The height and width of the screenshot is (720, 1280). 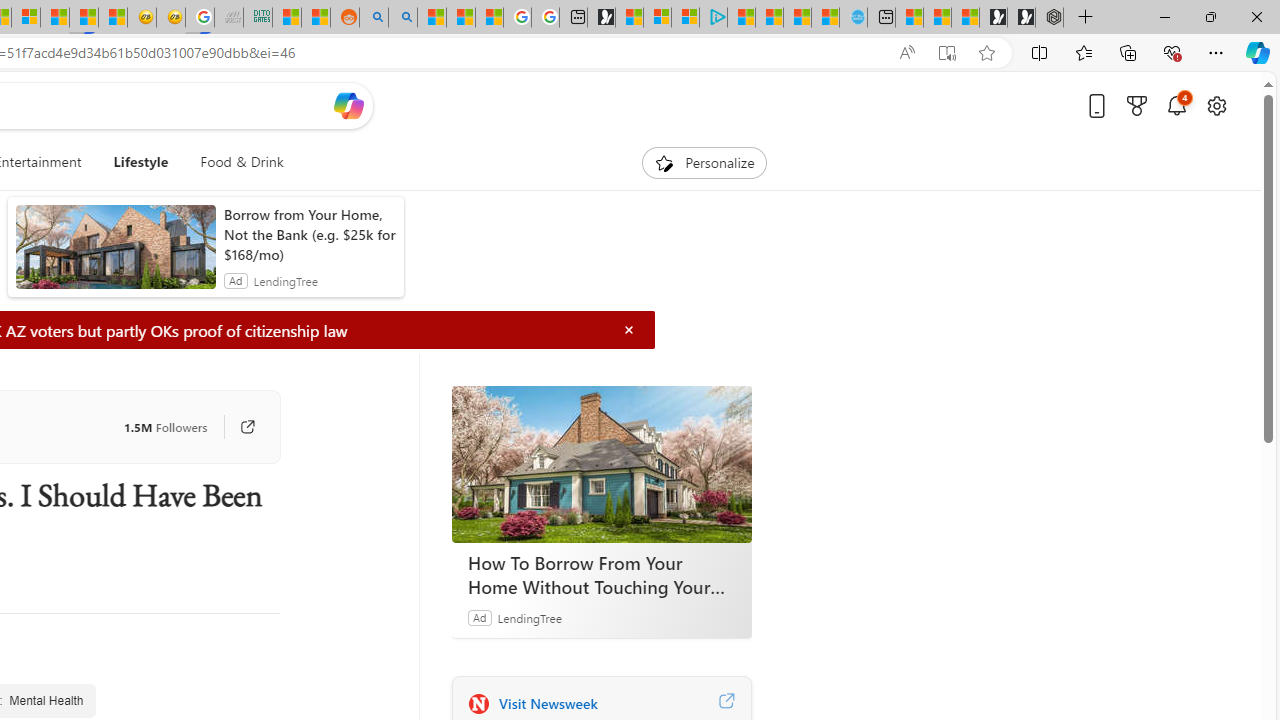 I want to click on Visit Newsweek website, so click(x=726, y=703).